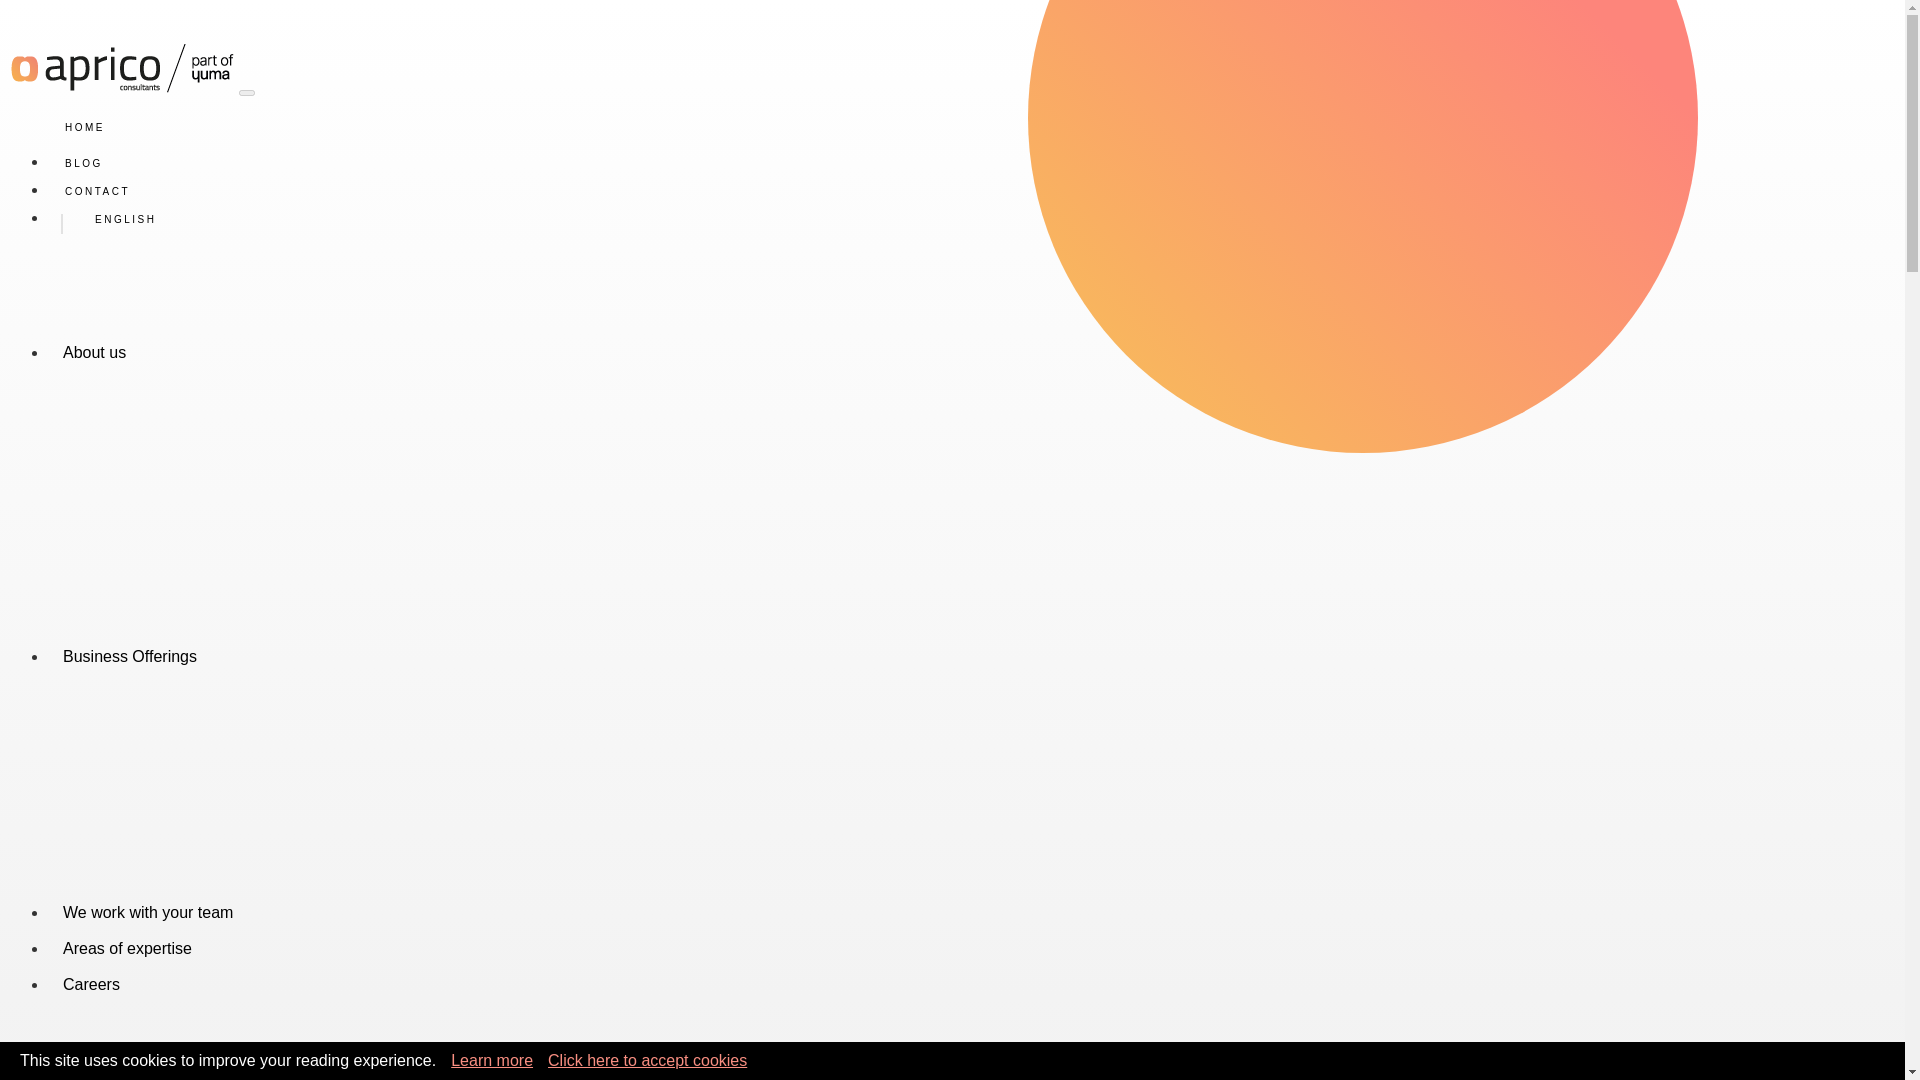 The height and width of the screenshot is (1080, 1920). What do you see at coordinates (94, 358) in the screenshot?
I see `About us` at bounding box center [94, 358].